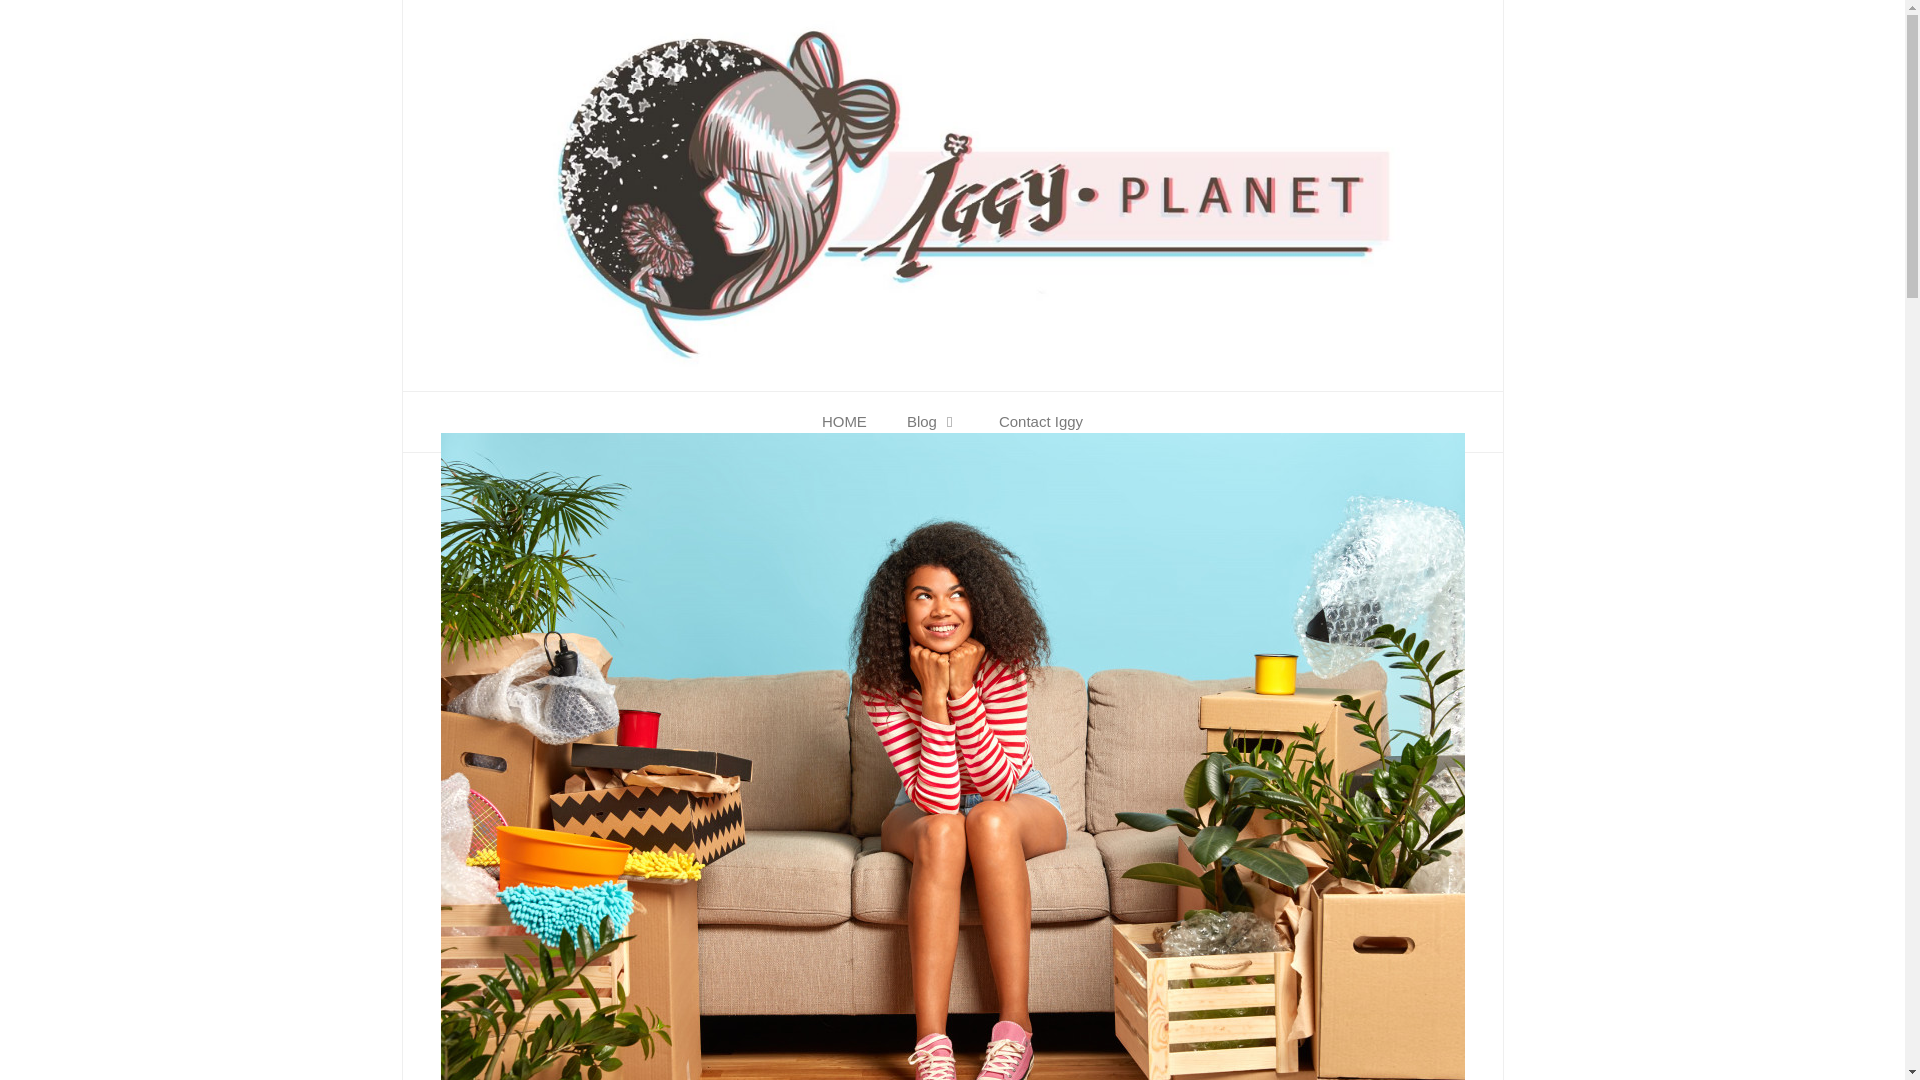  Describe the element at coordinates (933, 422) in the screenshot. I see `Blog` at that location.